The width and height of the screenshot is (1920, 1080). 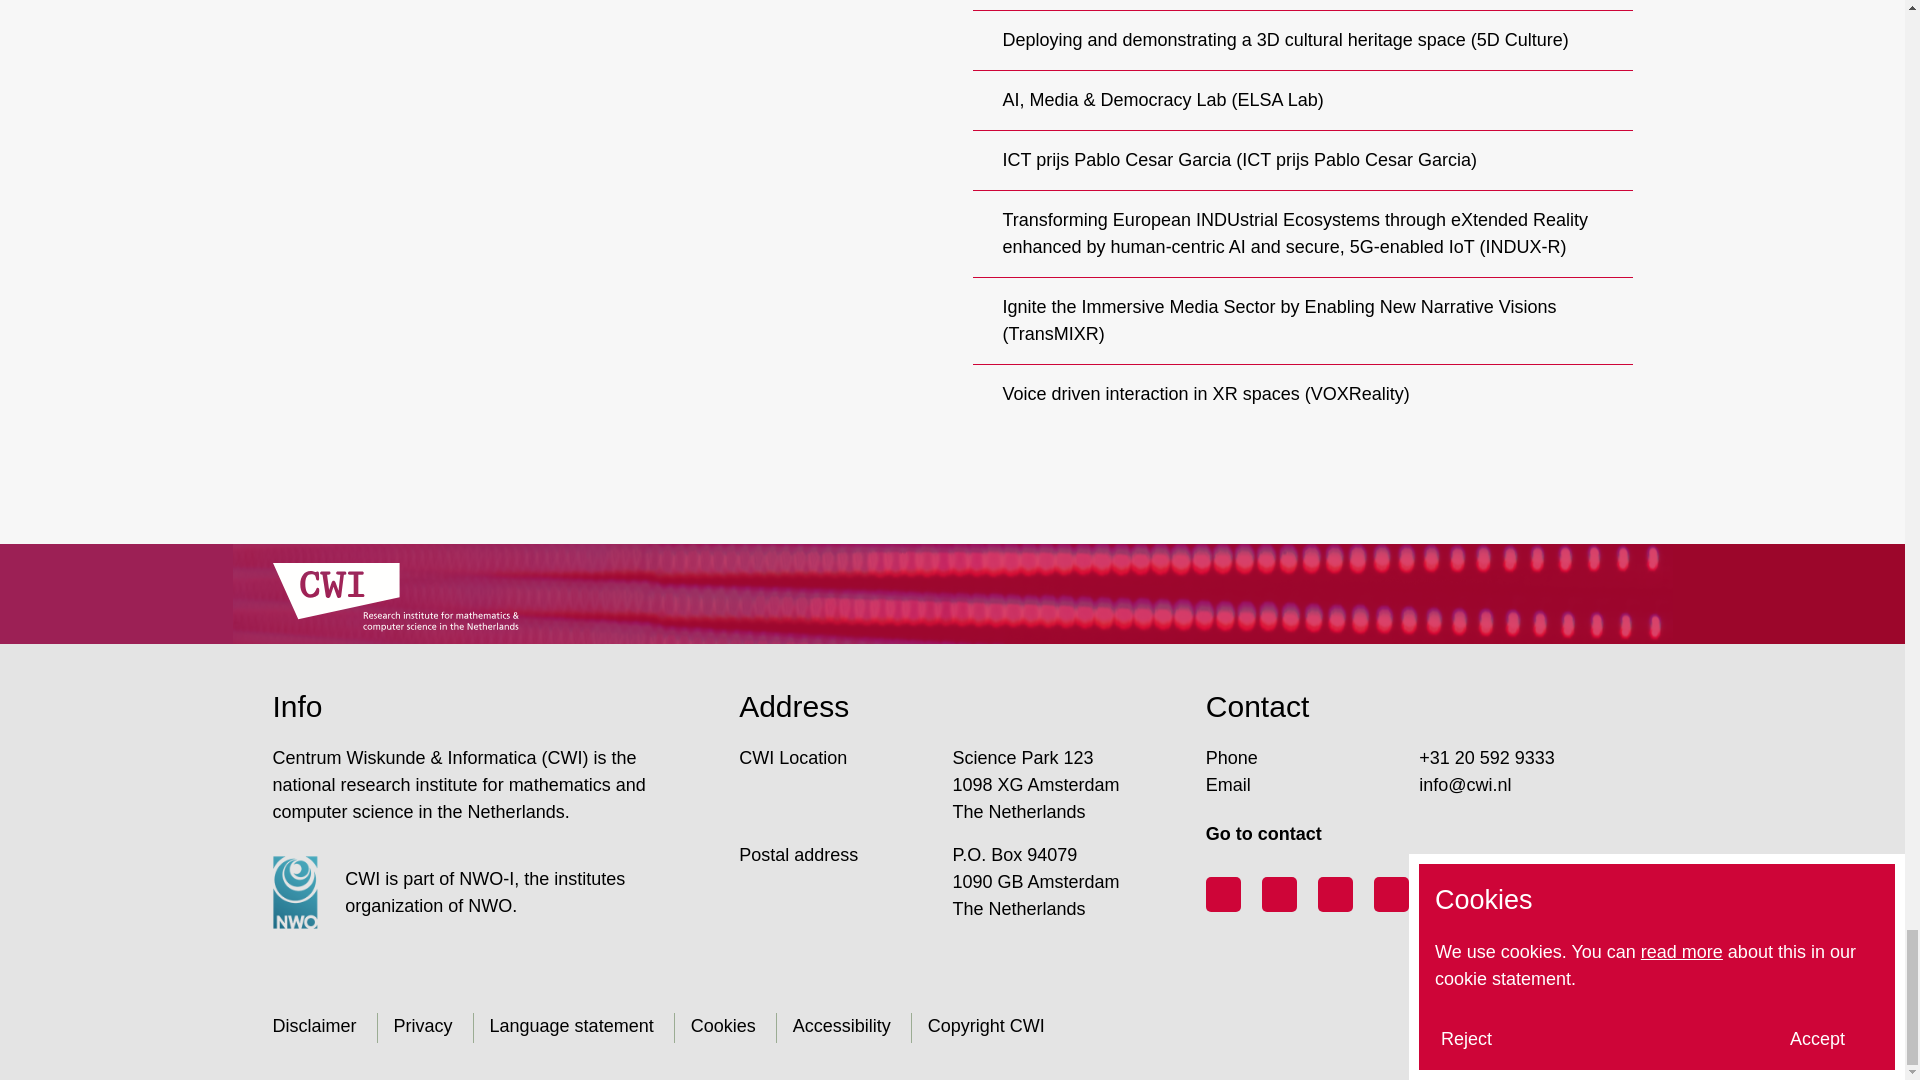 What do you see at coordinates (1279, 894) in the screenshot?
I see `CWI LinkedIn` at bounding box center [1279, 894].